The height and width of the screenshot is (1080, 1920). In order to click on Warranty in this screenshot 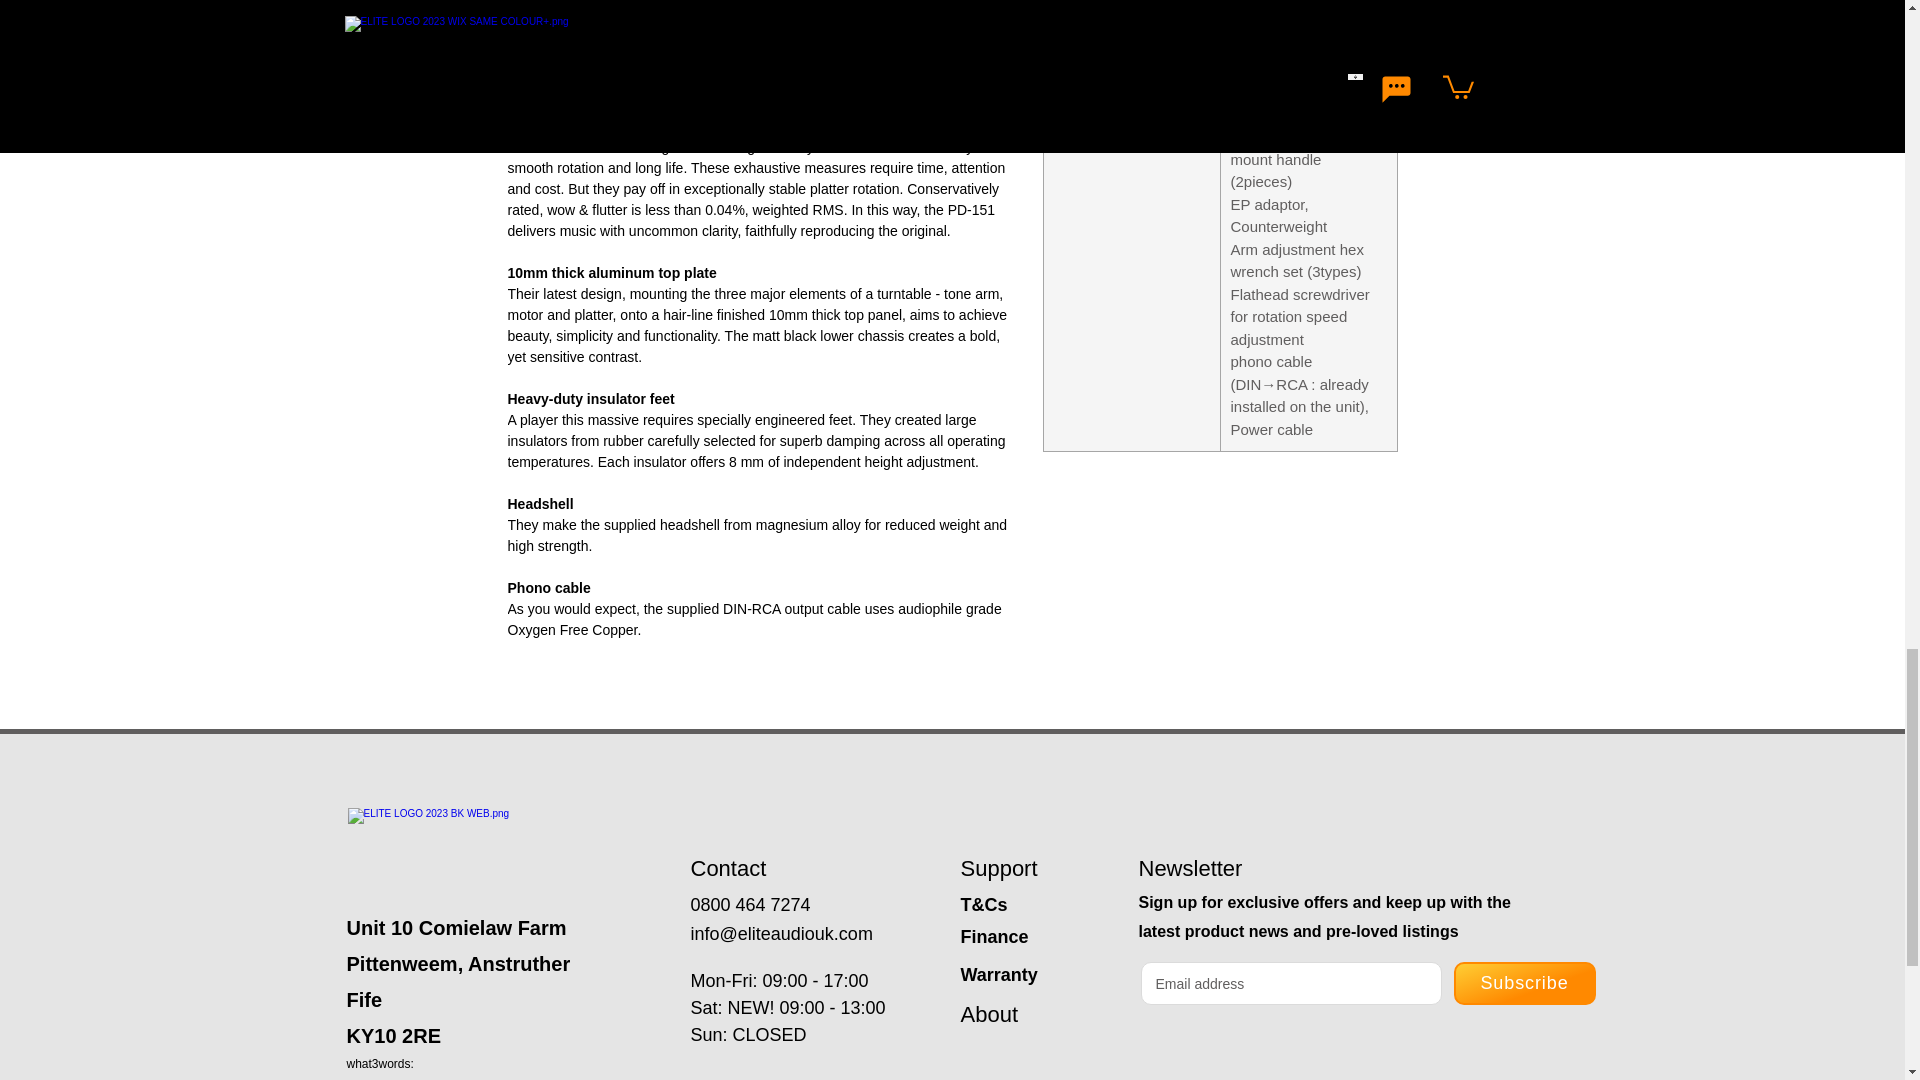, I will do `click(998, 974)`.